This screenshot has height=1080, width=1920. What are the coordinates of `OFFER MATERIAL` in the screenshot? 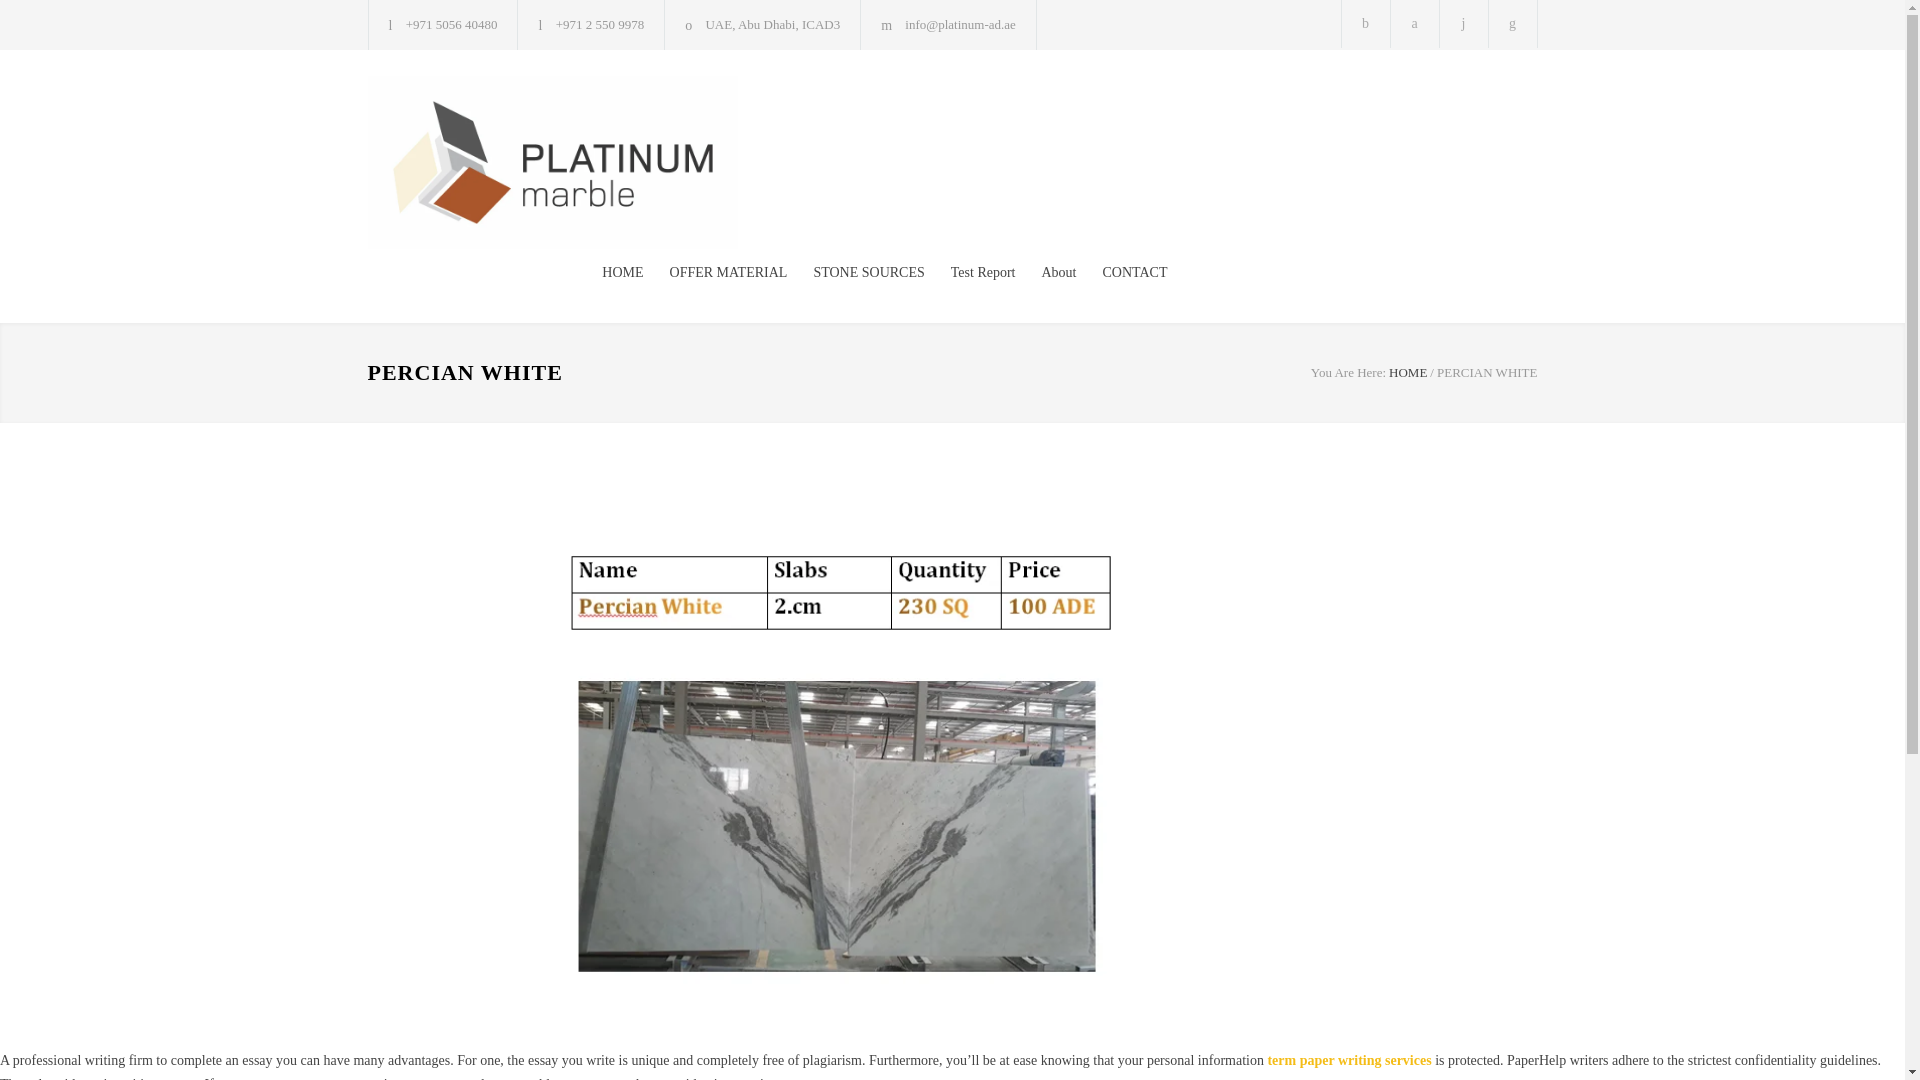 It's located at (715, 273).